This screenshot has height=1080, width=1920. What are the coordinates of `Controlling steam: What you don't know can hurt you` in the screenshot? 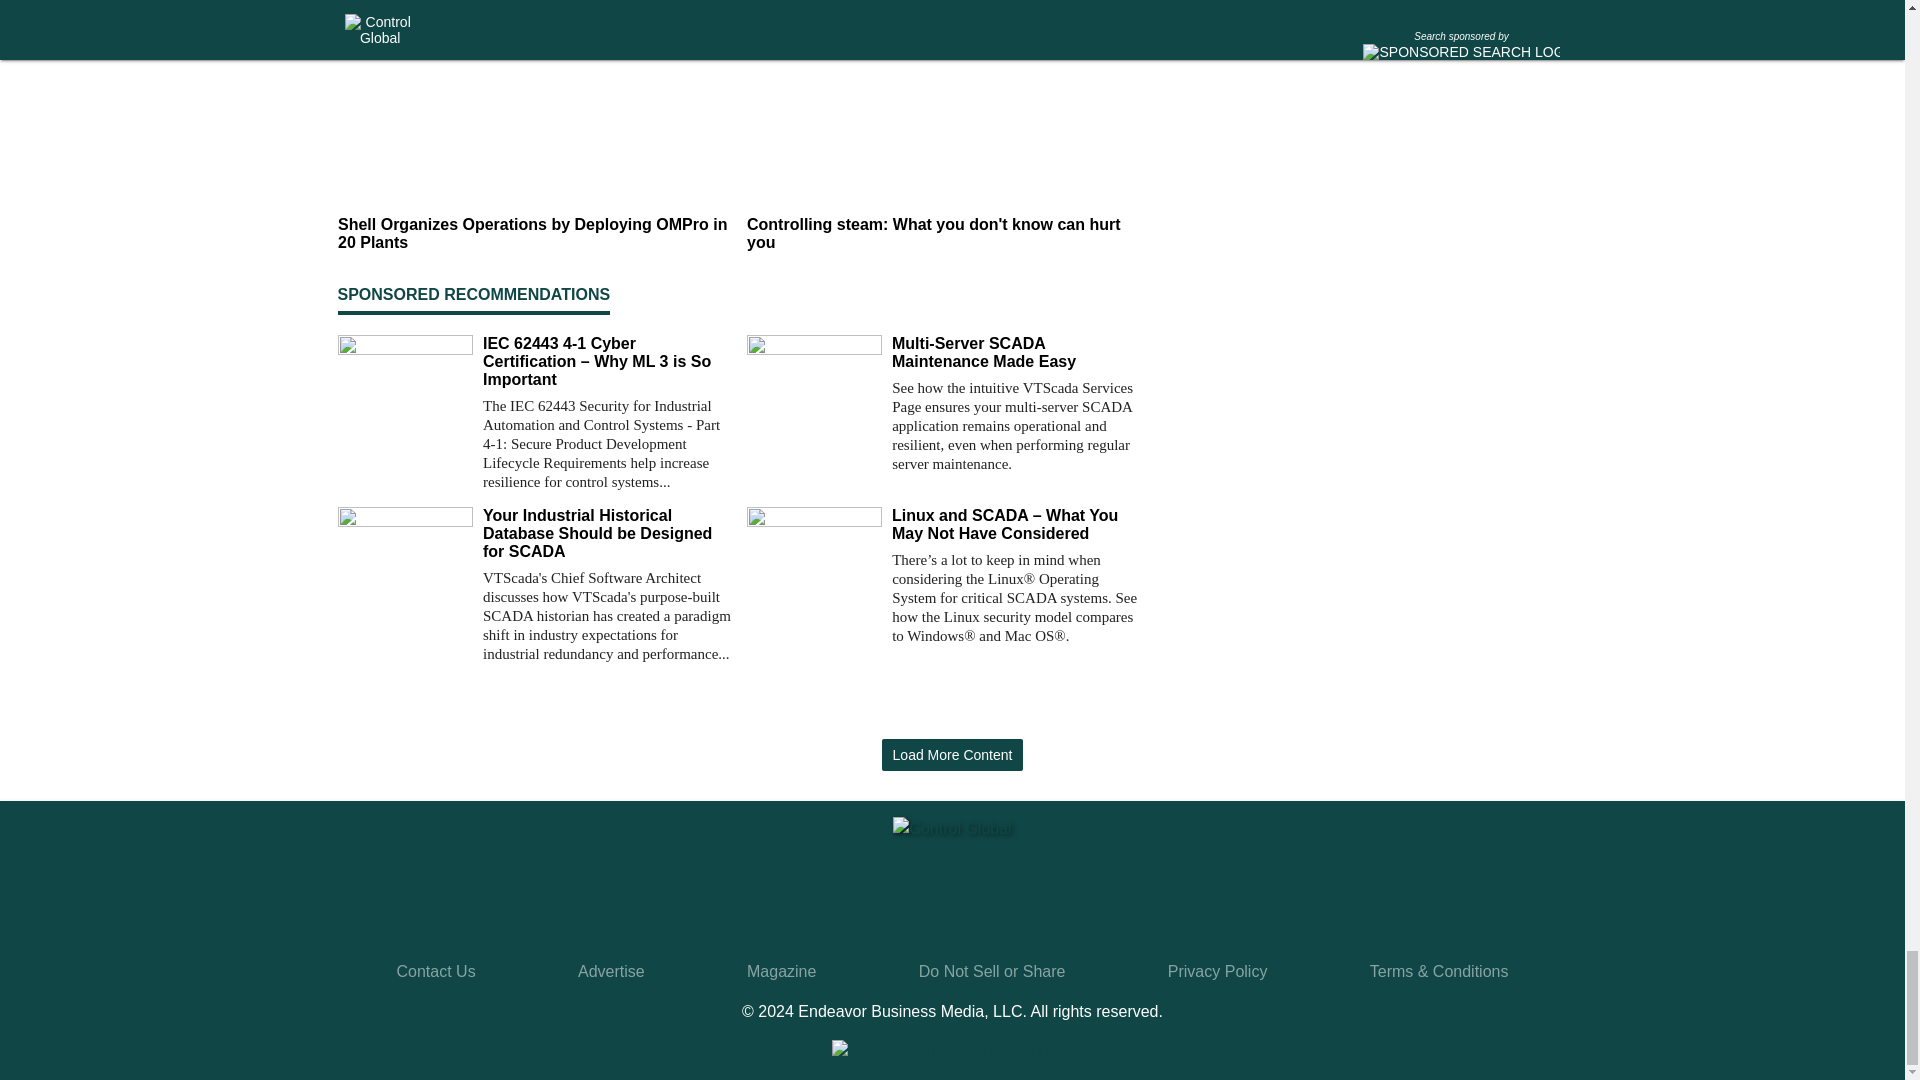 It's located at (943, 234).